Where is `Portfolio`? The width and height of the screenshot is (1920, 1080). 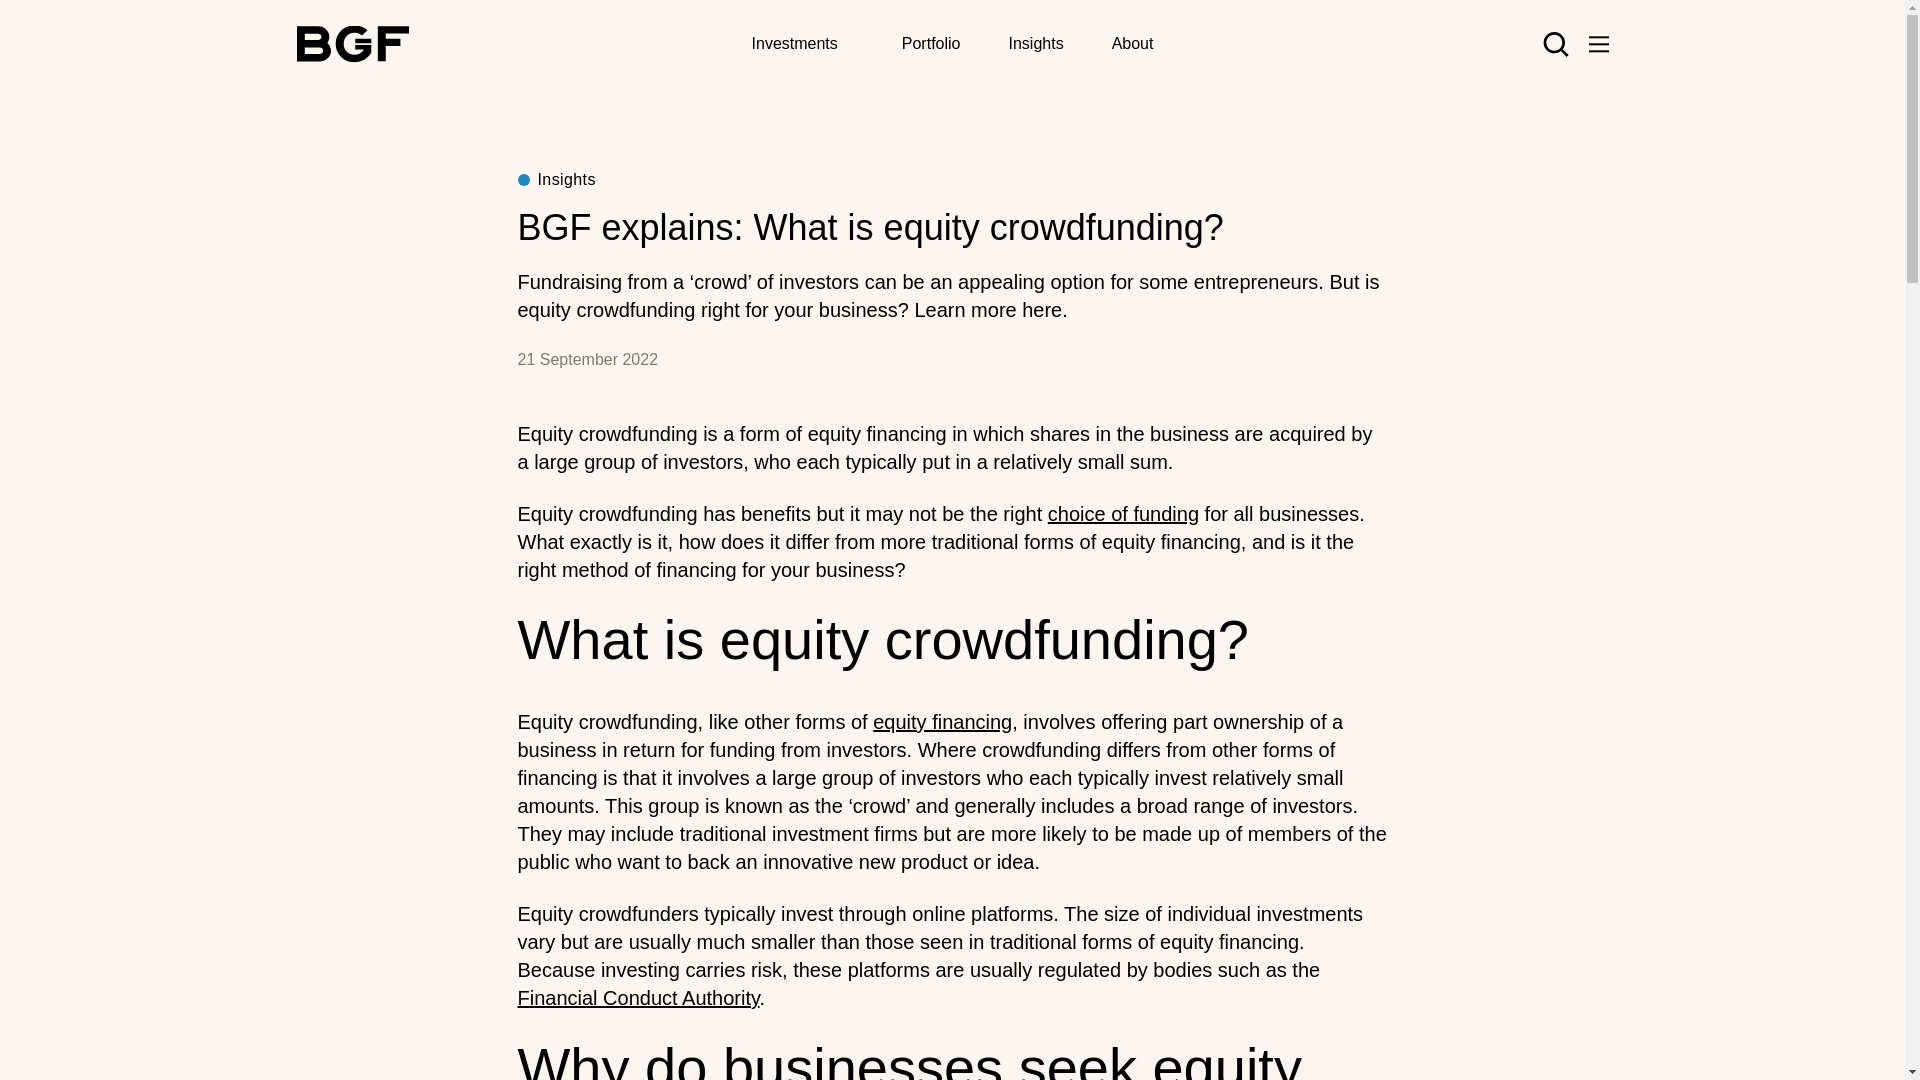 Portfolio is located at coordinates (932, 42).